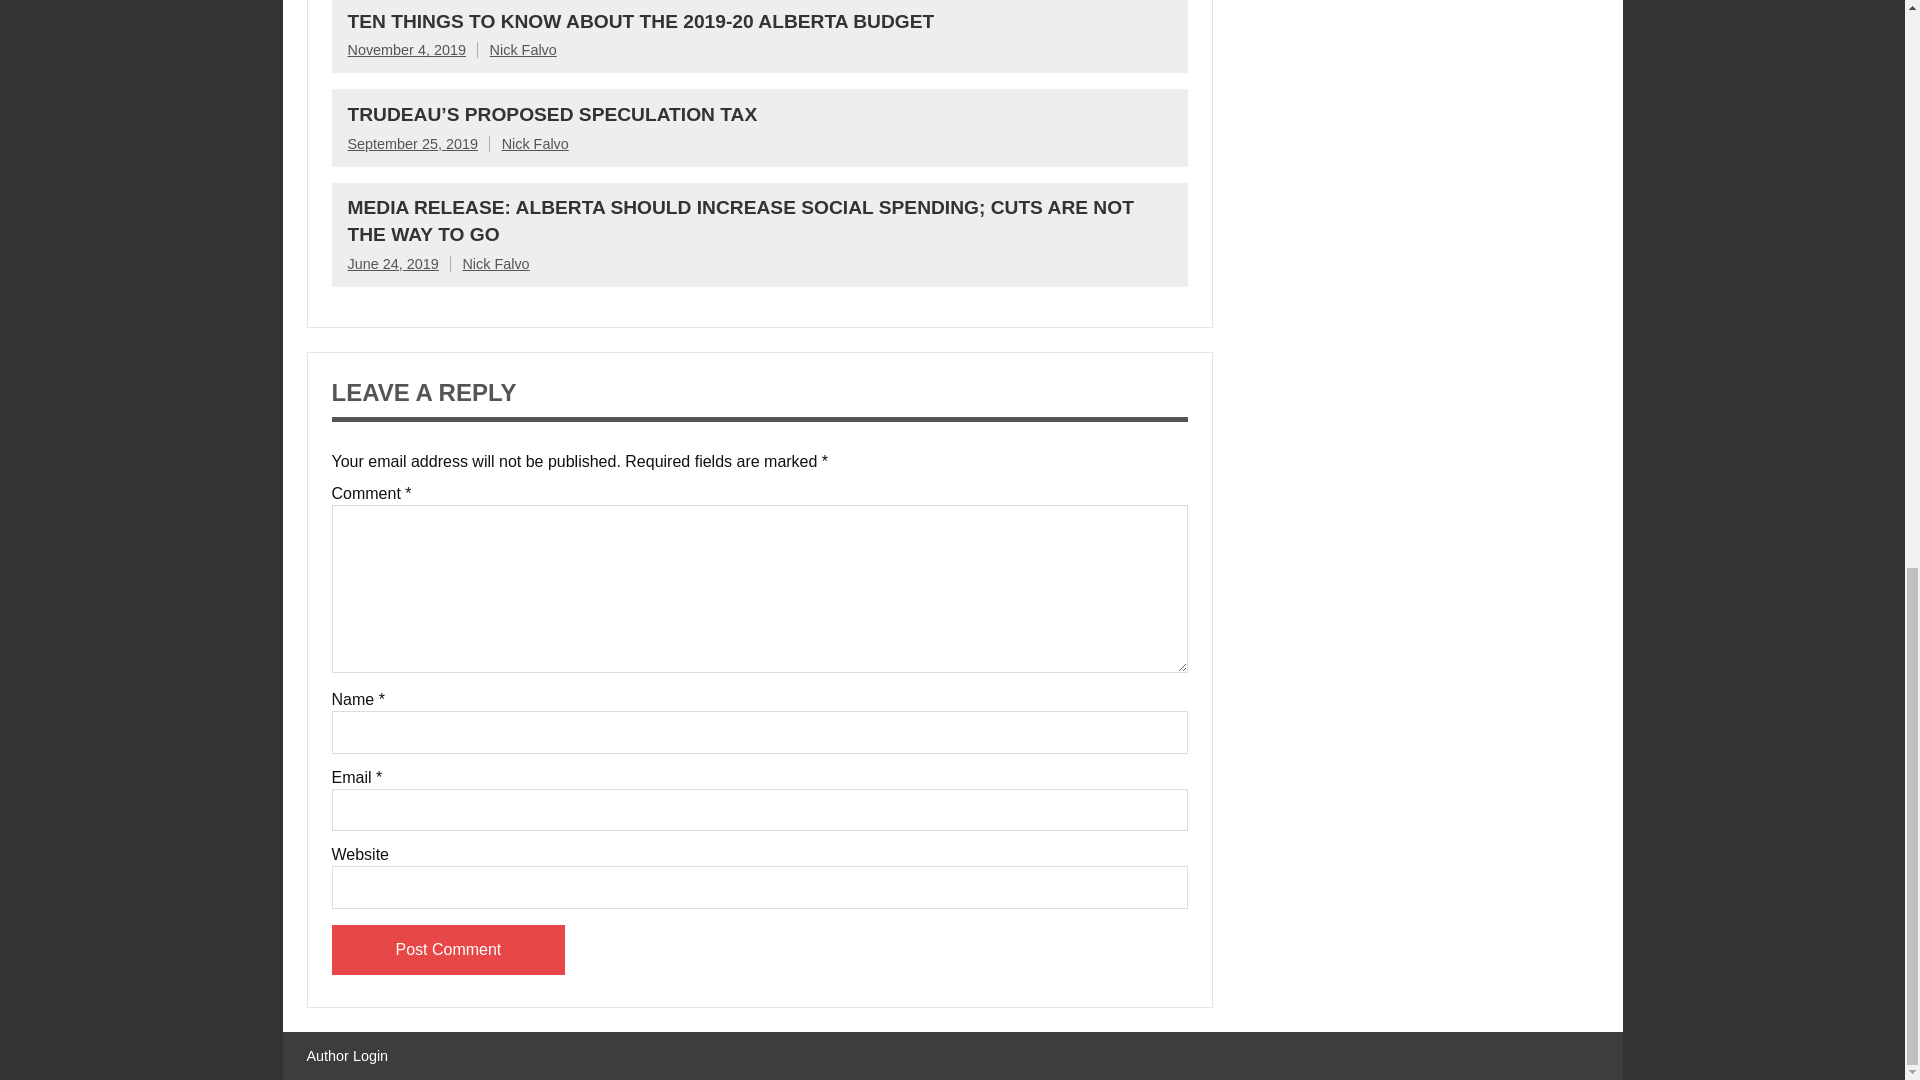 This screenshot has width=1920, height=1080. What do you see at coordinates (412, 144) in the screenshot?
I see `9:45 pm` at bounding box center [412, 144].